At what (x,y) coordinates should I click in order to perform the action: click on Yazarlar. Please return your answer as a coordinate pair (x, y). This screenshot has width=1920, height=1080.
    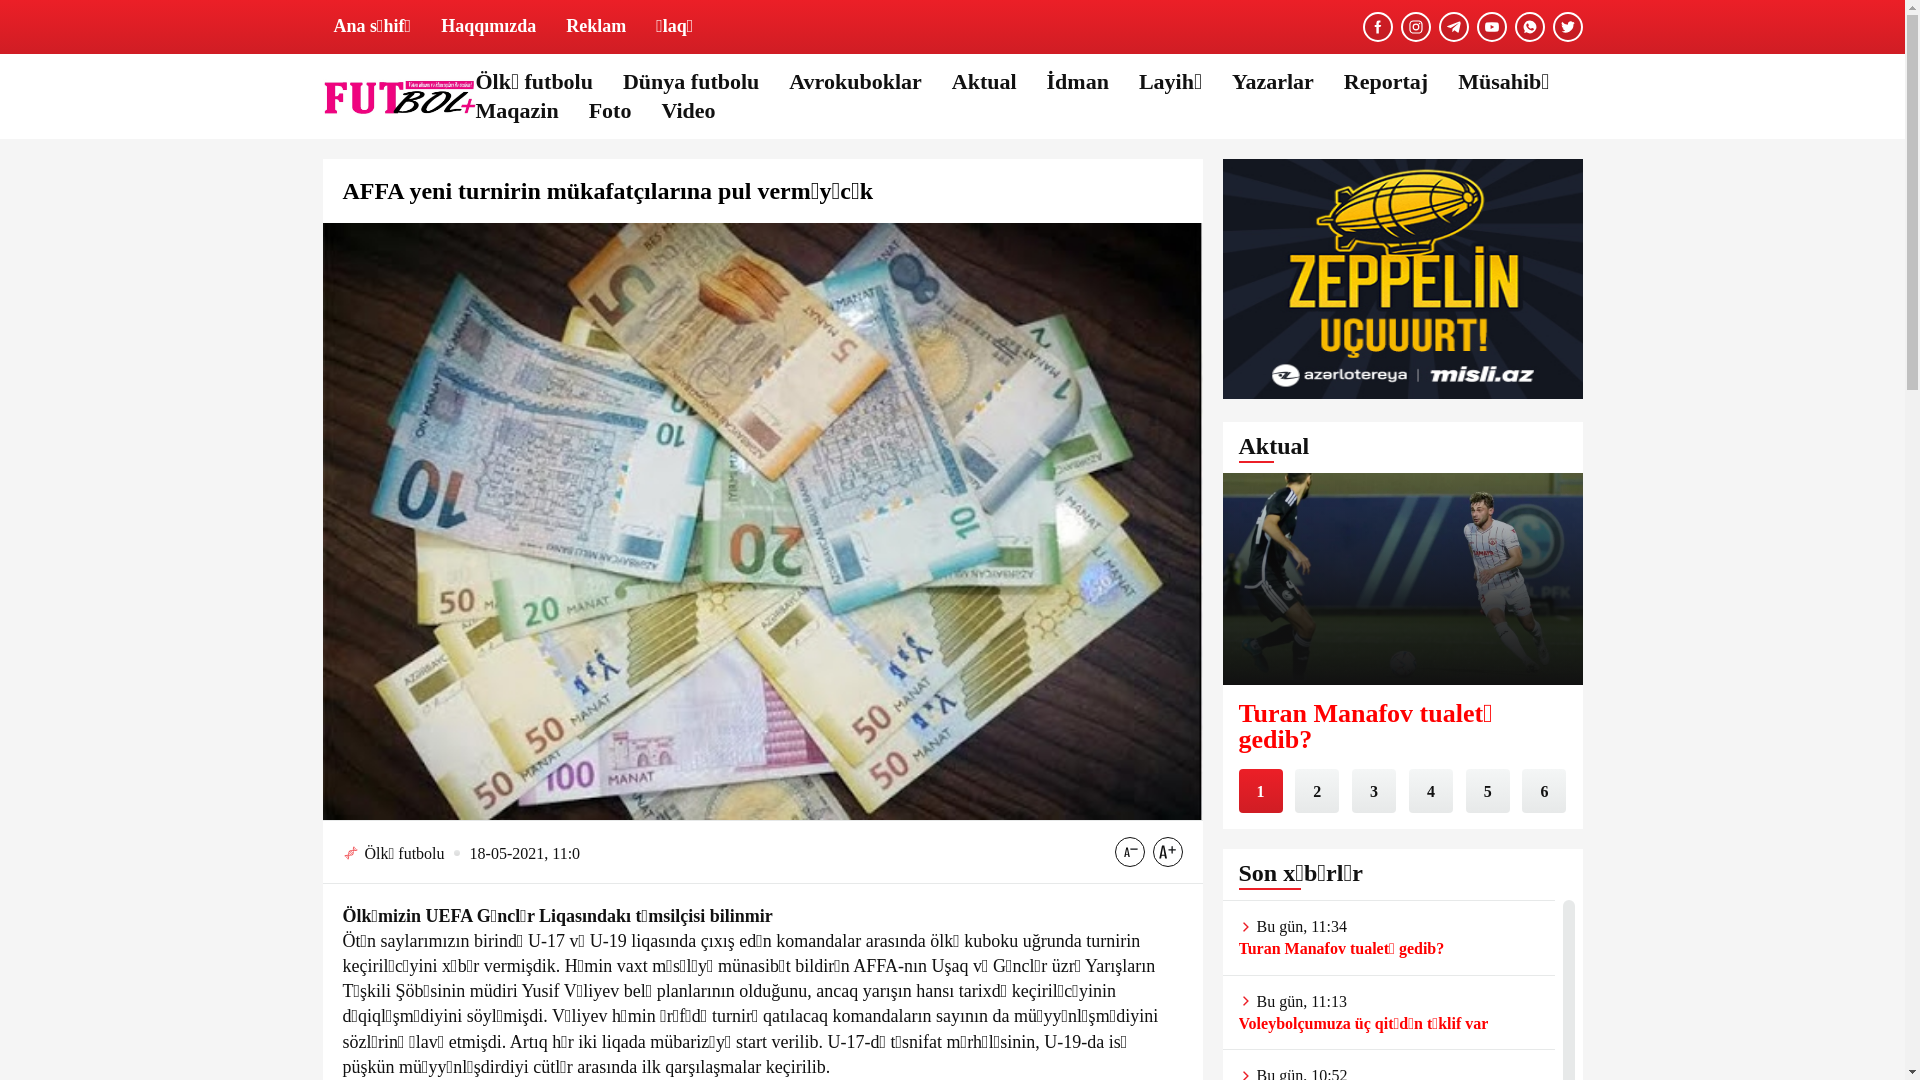
    Looking at the image, I should click on (1273, 82).